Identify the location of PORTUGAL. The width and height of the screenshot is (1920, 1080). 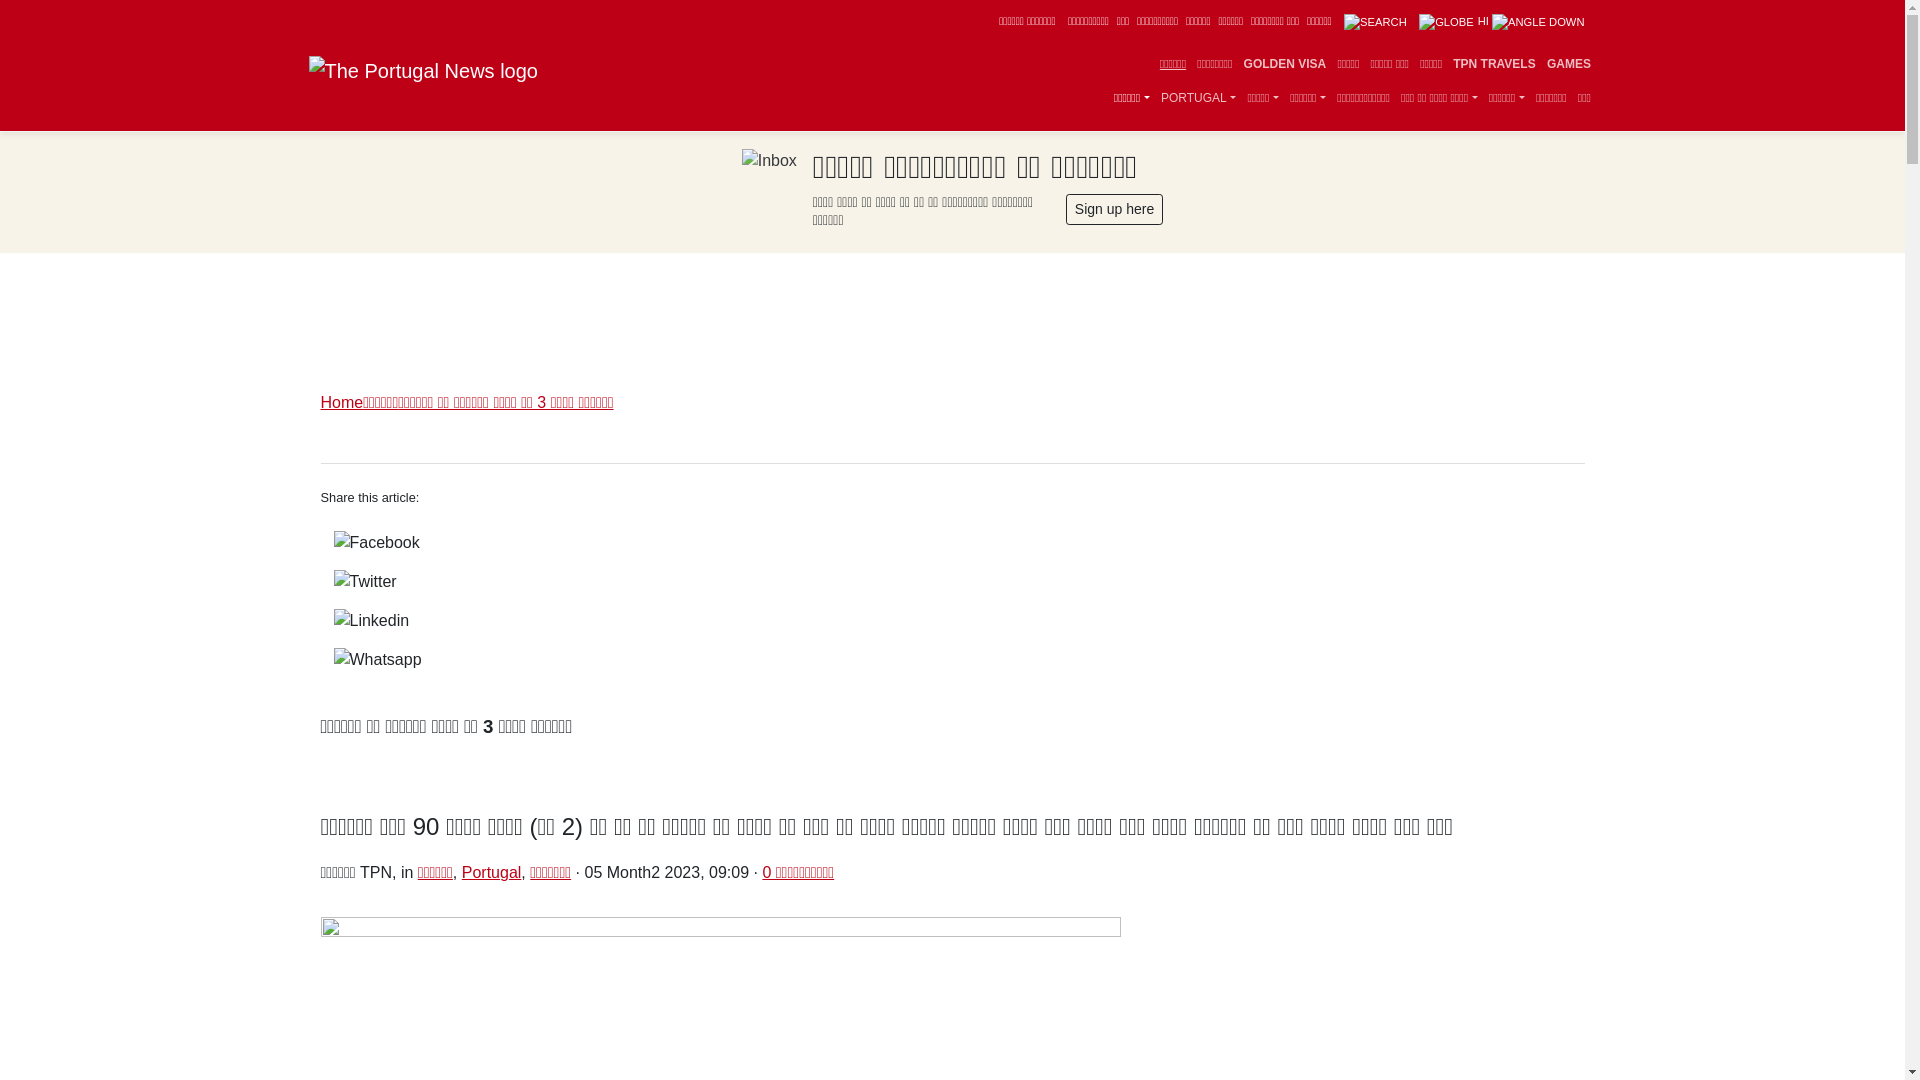
(1198, 98).